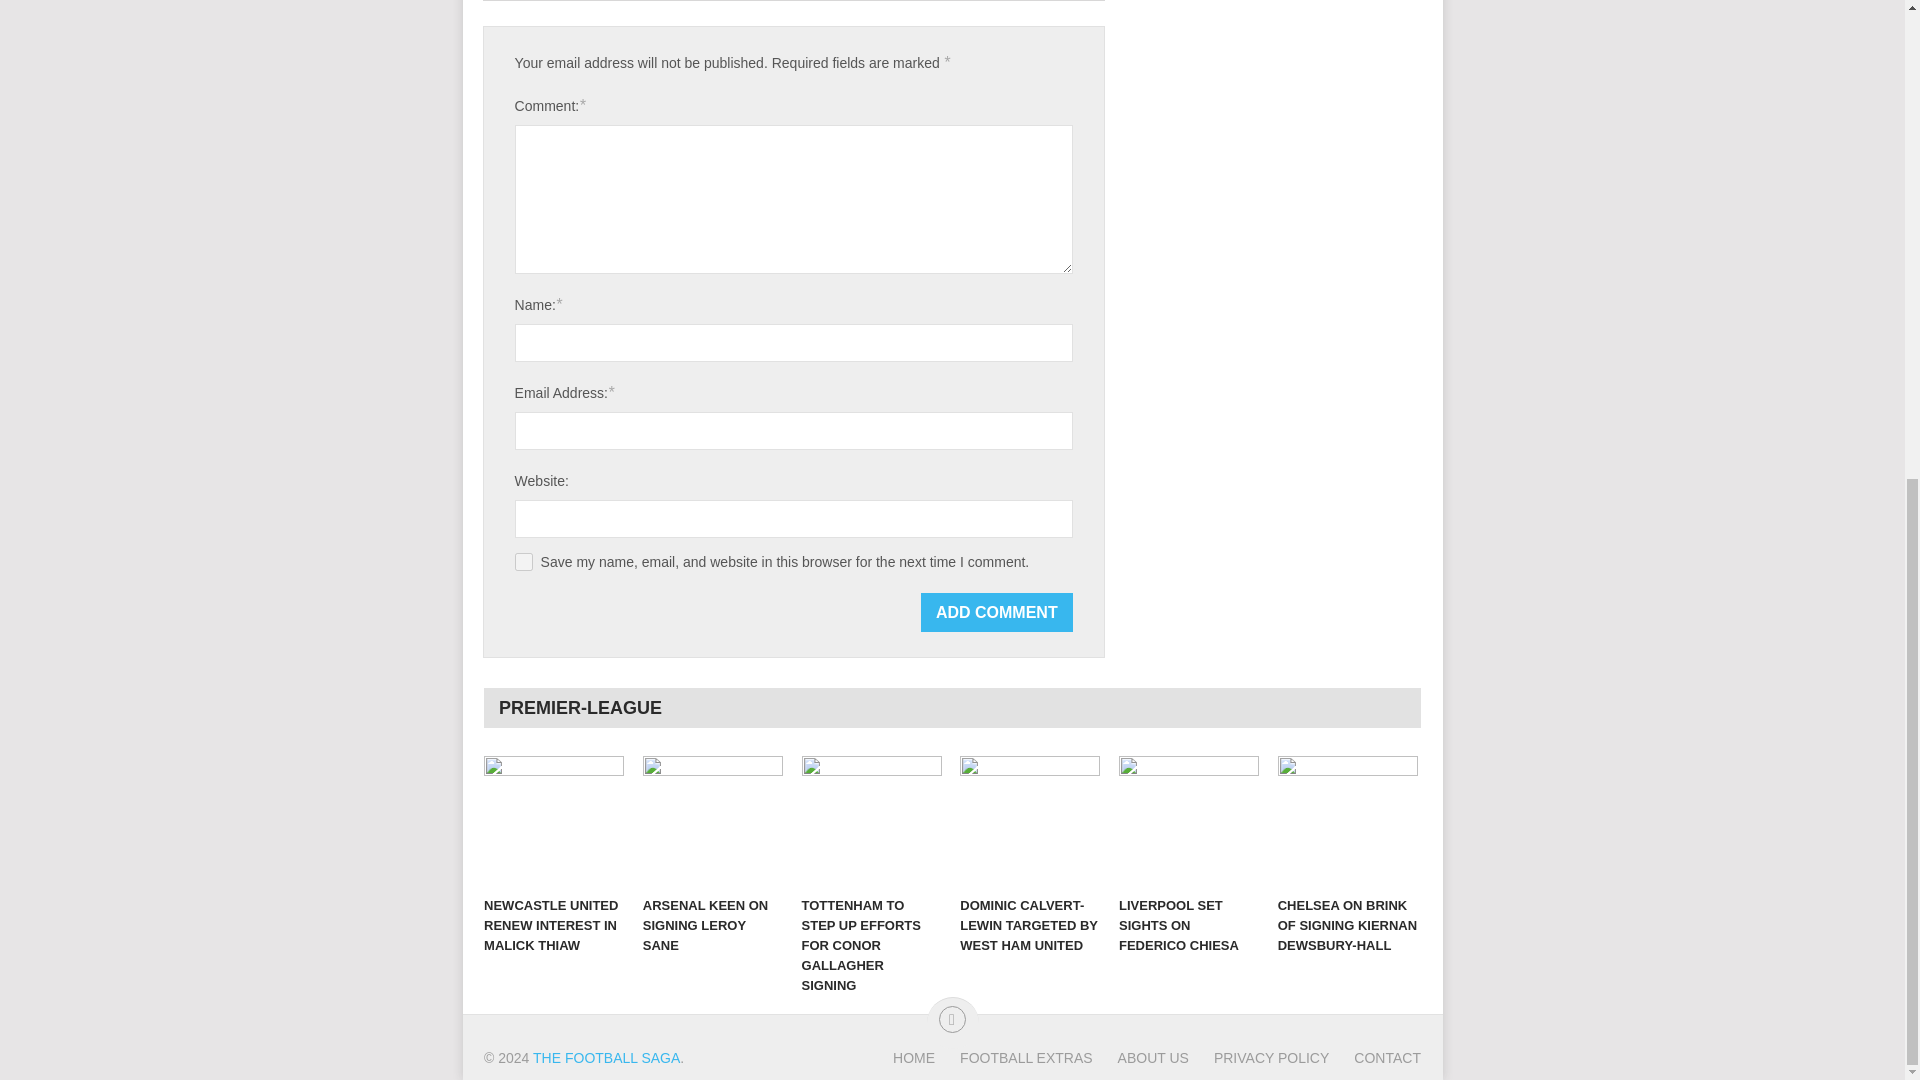  I want to click on yes, so click(524, 562).